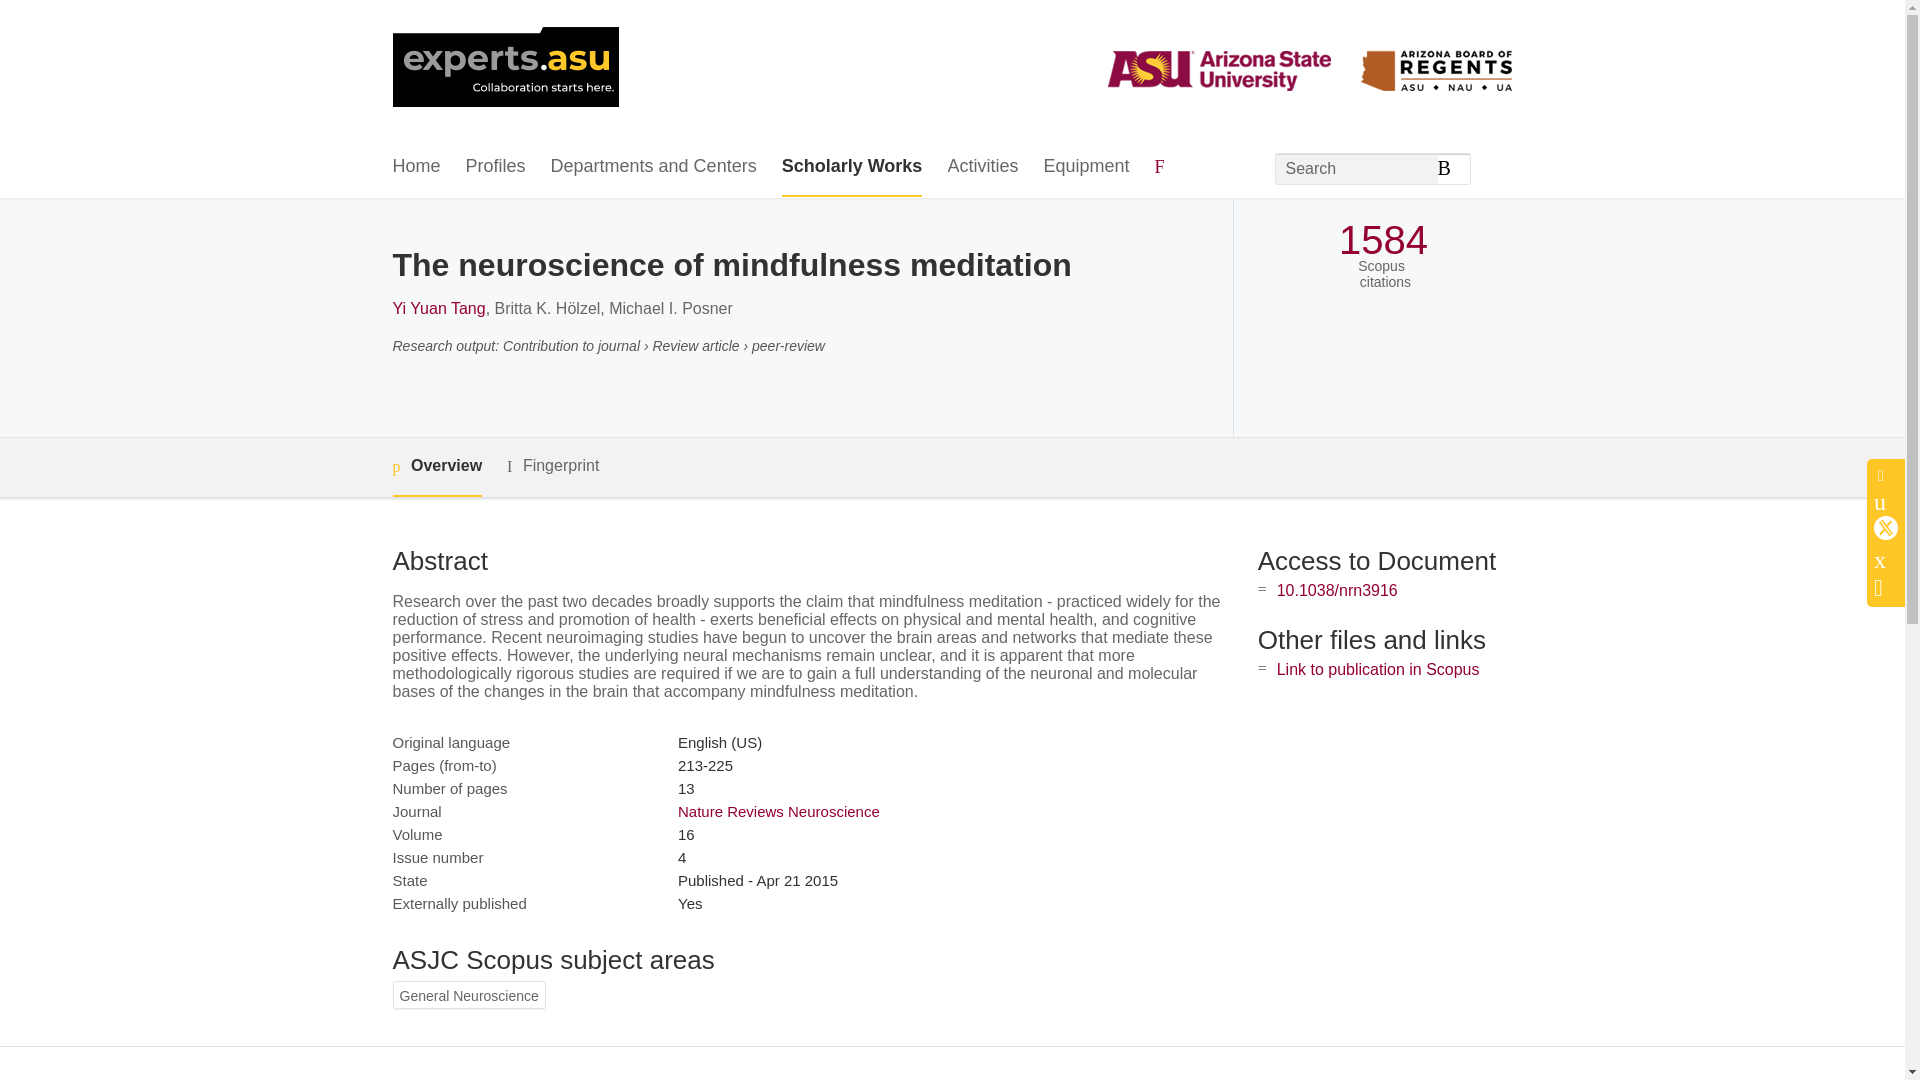 Image resolution: width=1920 pixels, height=1080 pixels. I want to click on Equipment, so click(1085, 167).